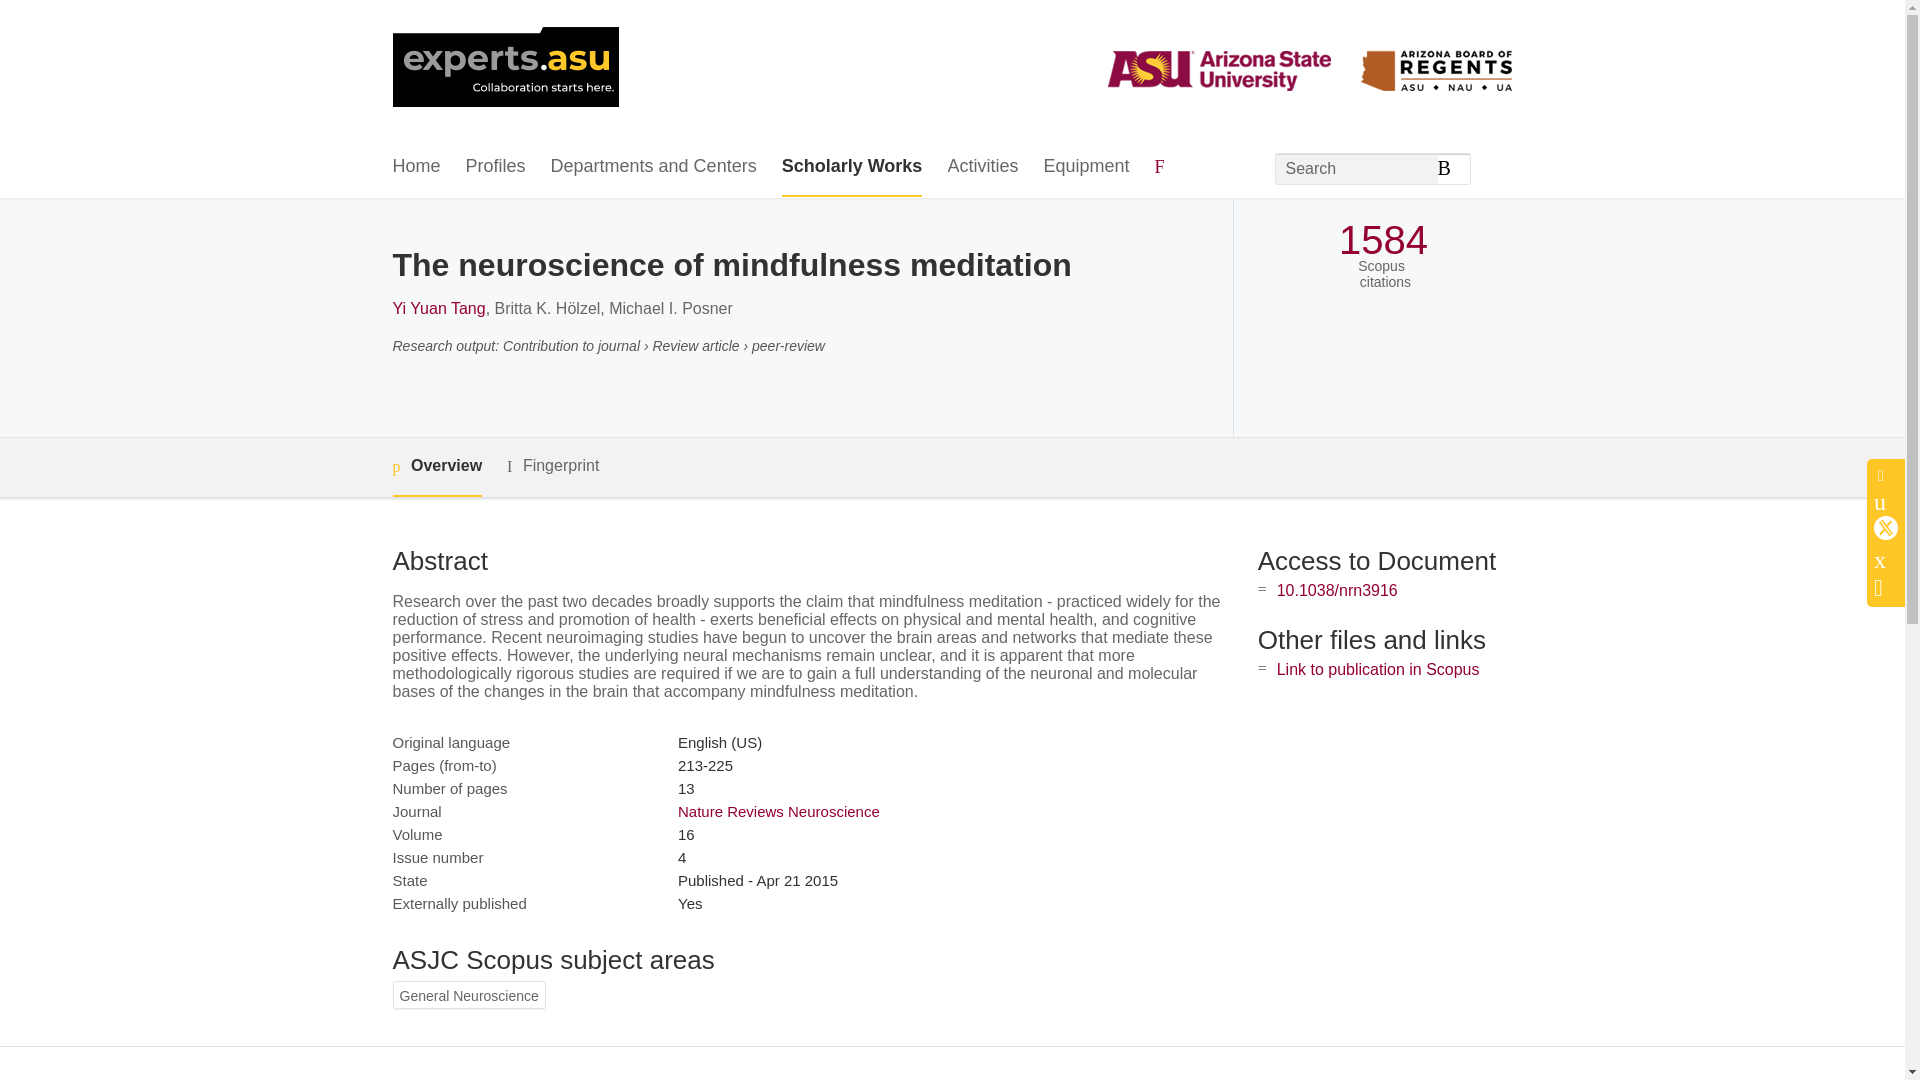 Image resolution: width=1920 pixels, height=1080 pixels. I want to click on Equipment, so click(1085, 167).